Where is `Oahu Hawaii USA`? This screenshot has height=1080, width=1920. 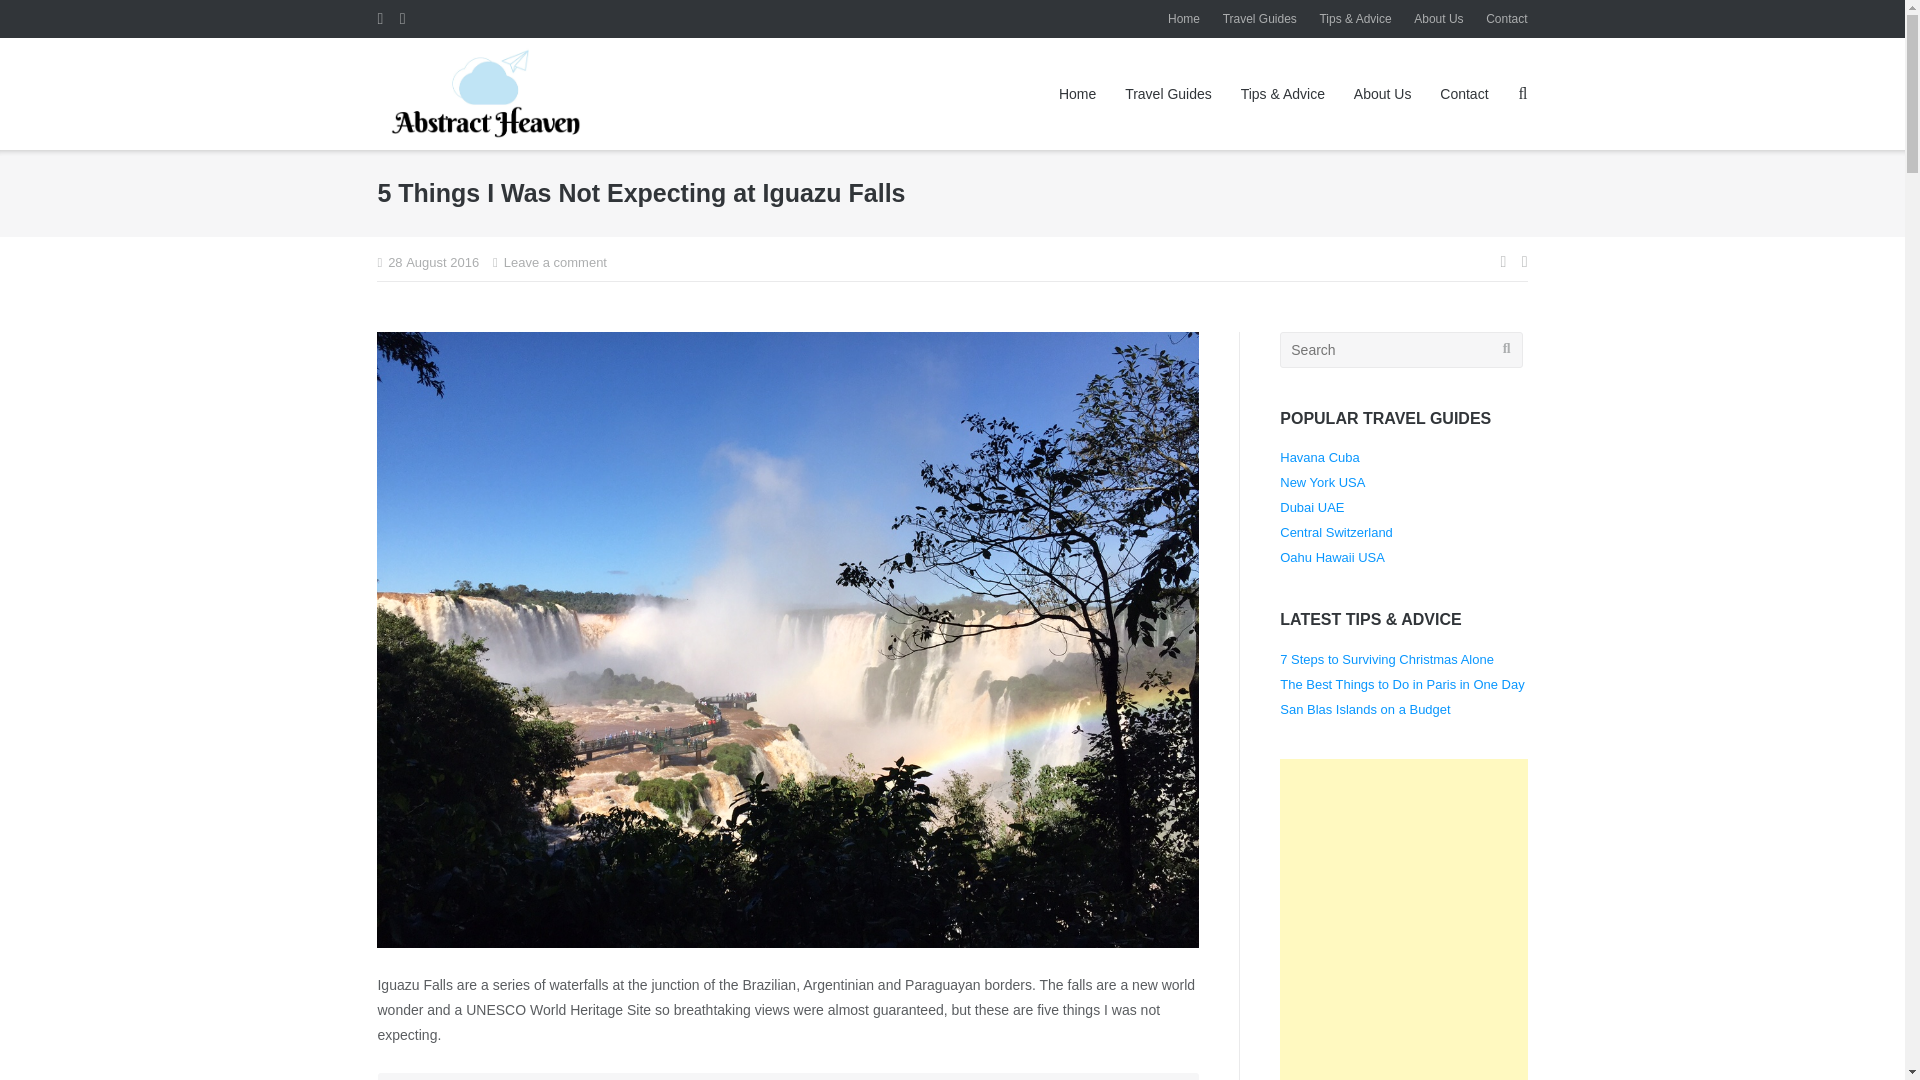
Oahu Hawaii USA is located at coordinates (1332, 556).